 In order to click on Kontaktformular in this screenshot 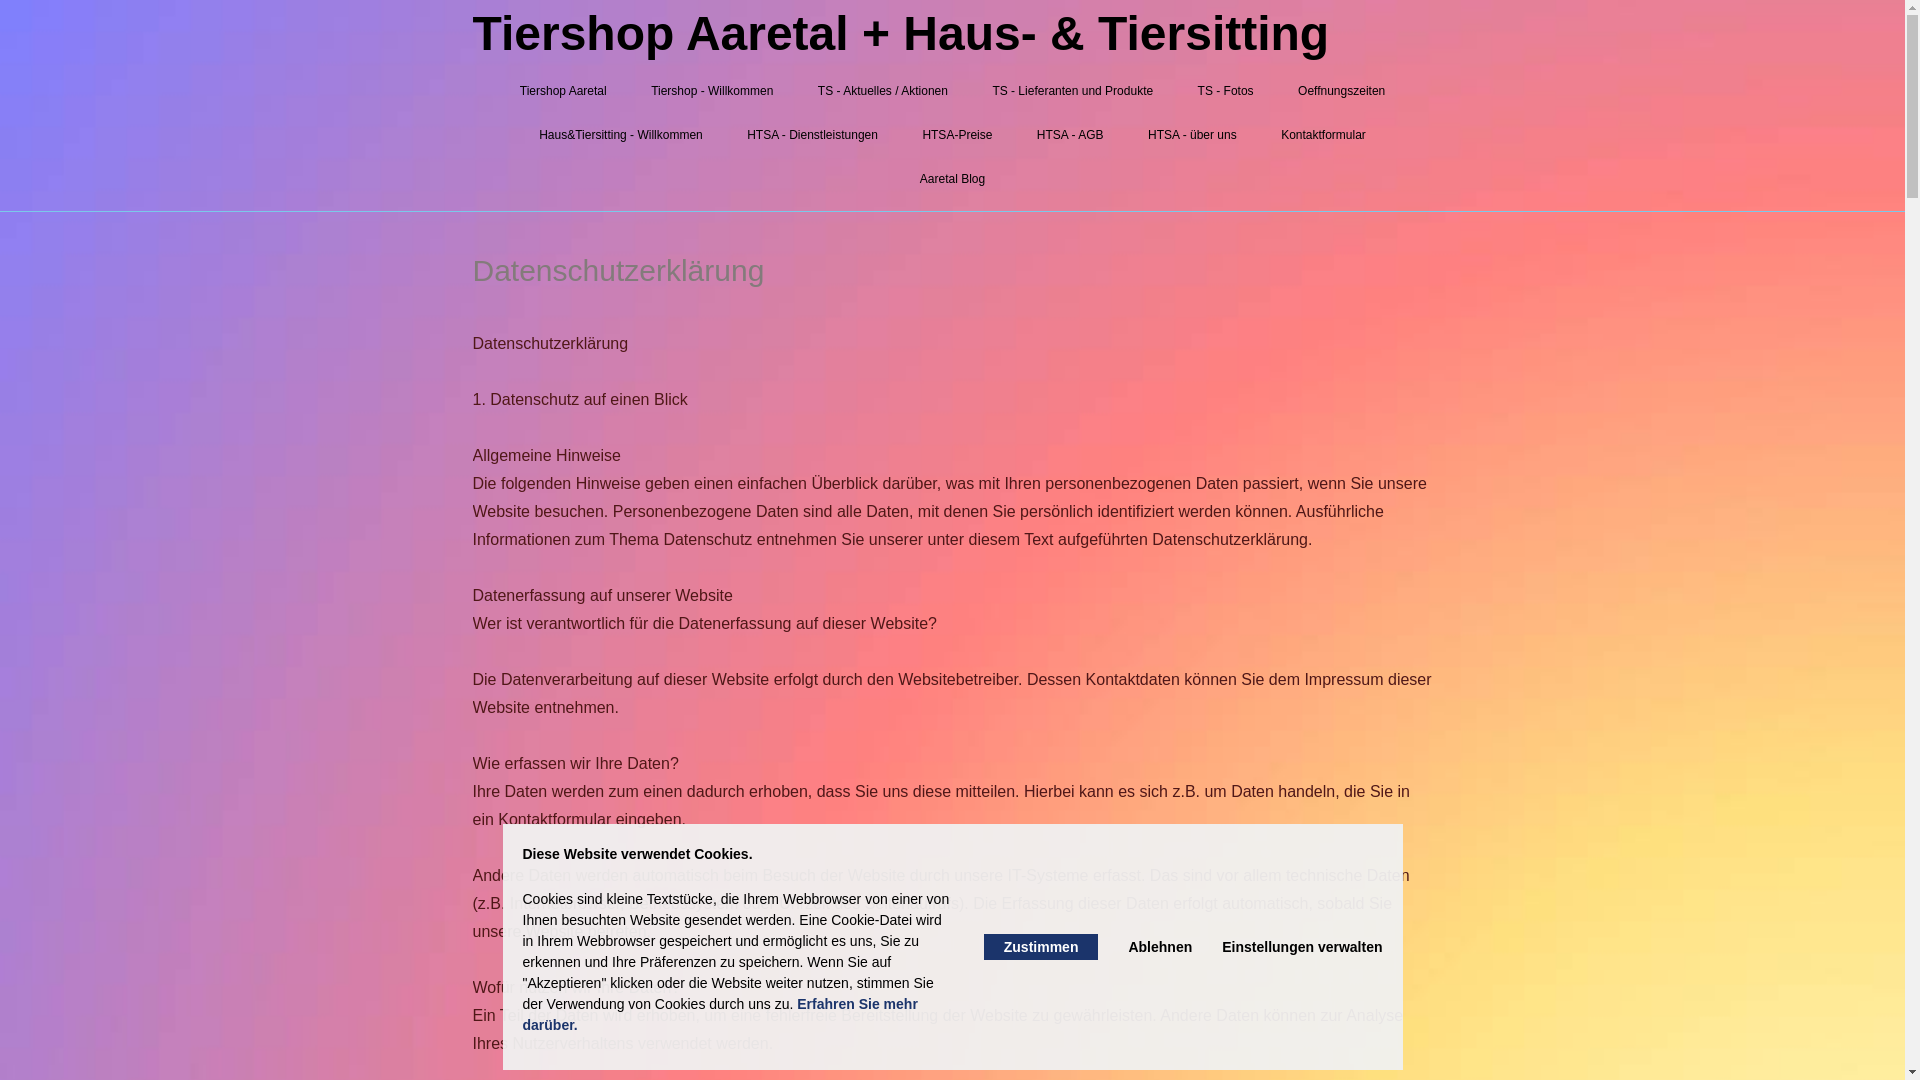, I will do `click(1324, 135)`.